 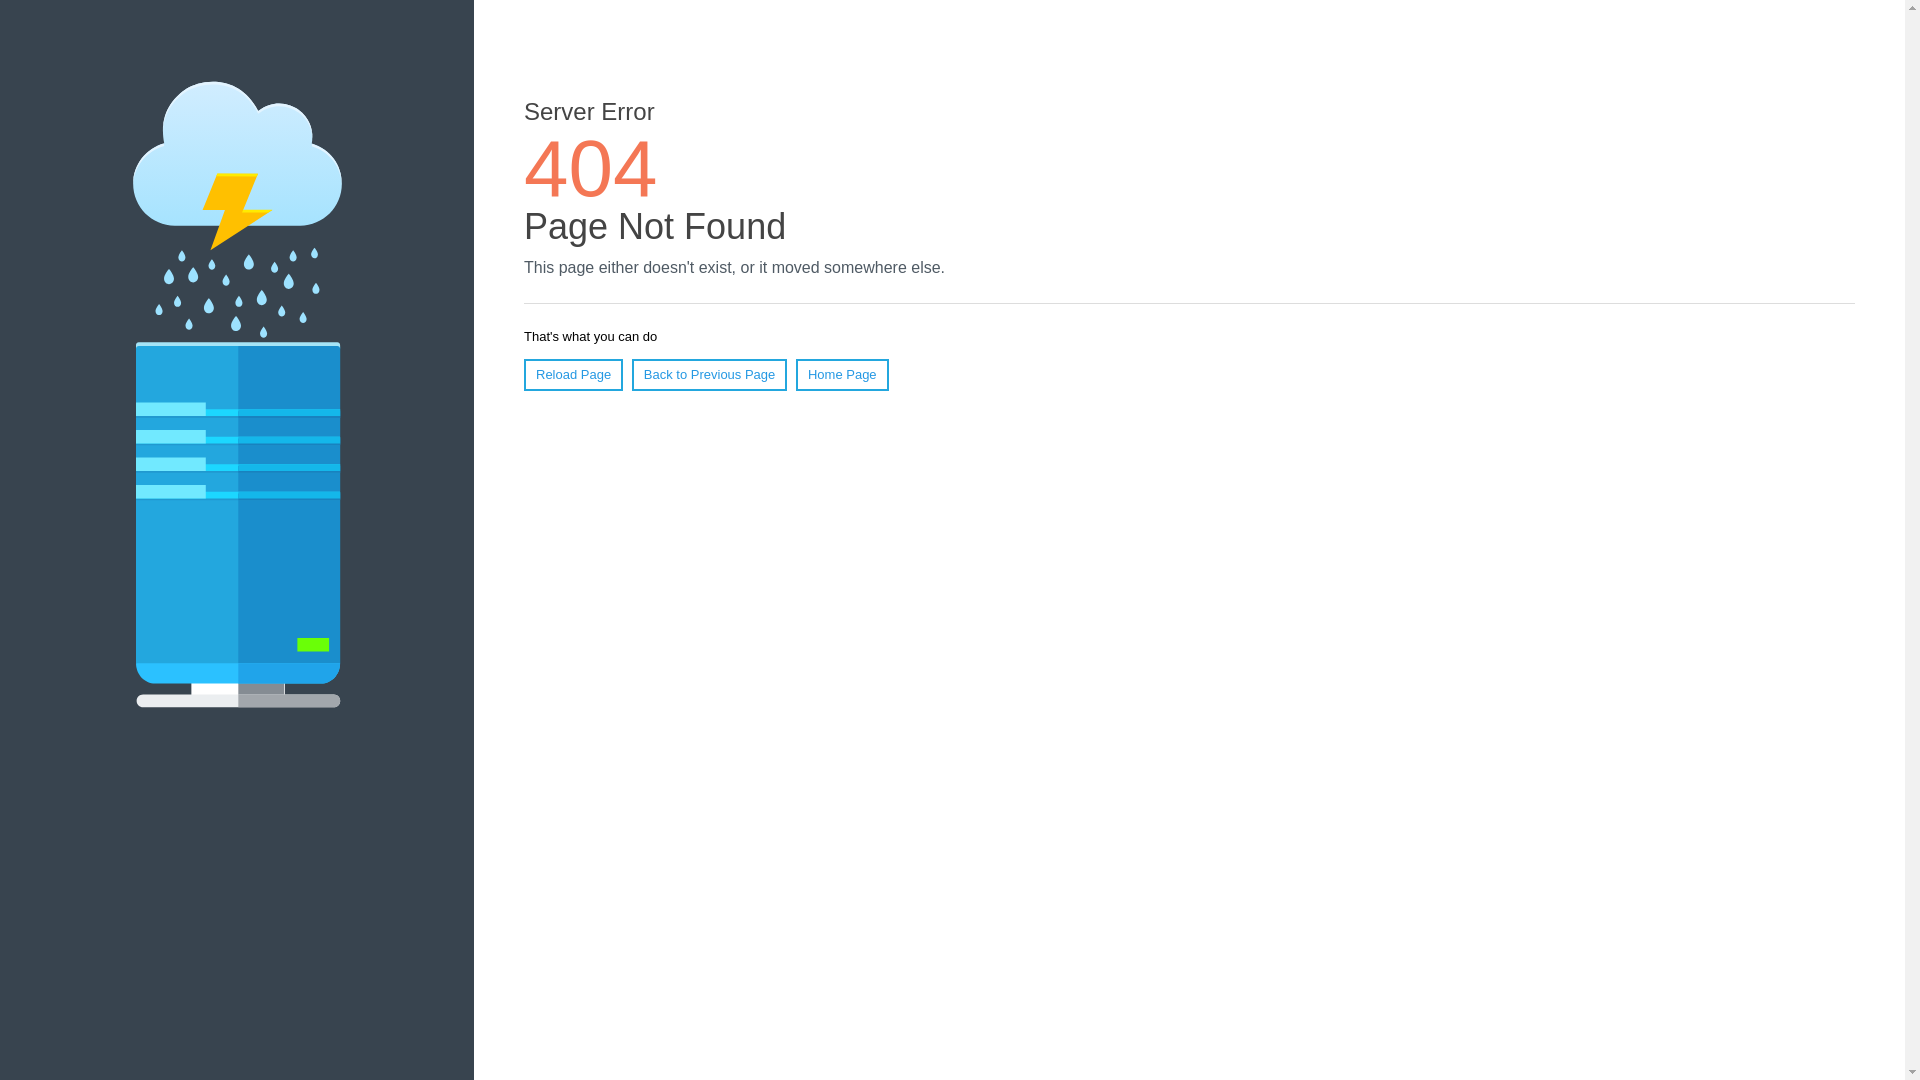 What do you see at coordinates (710, 375) in the screenshot?
I see `Back to Previous Page` at bounding box center [710, 375].